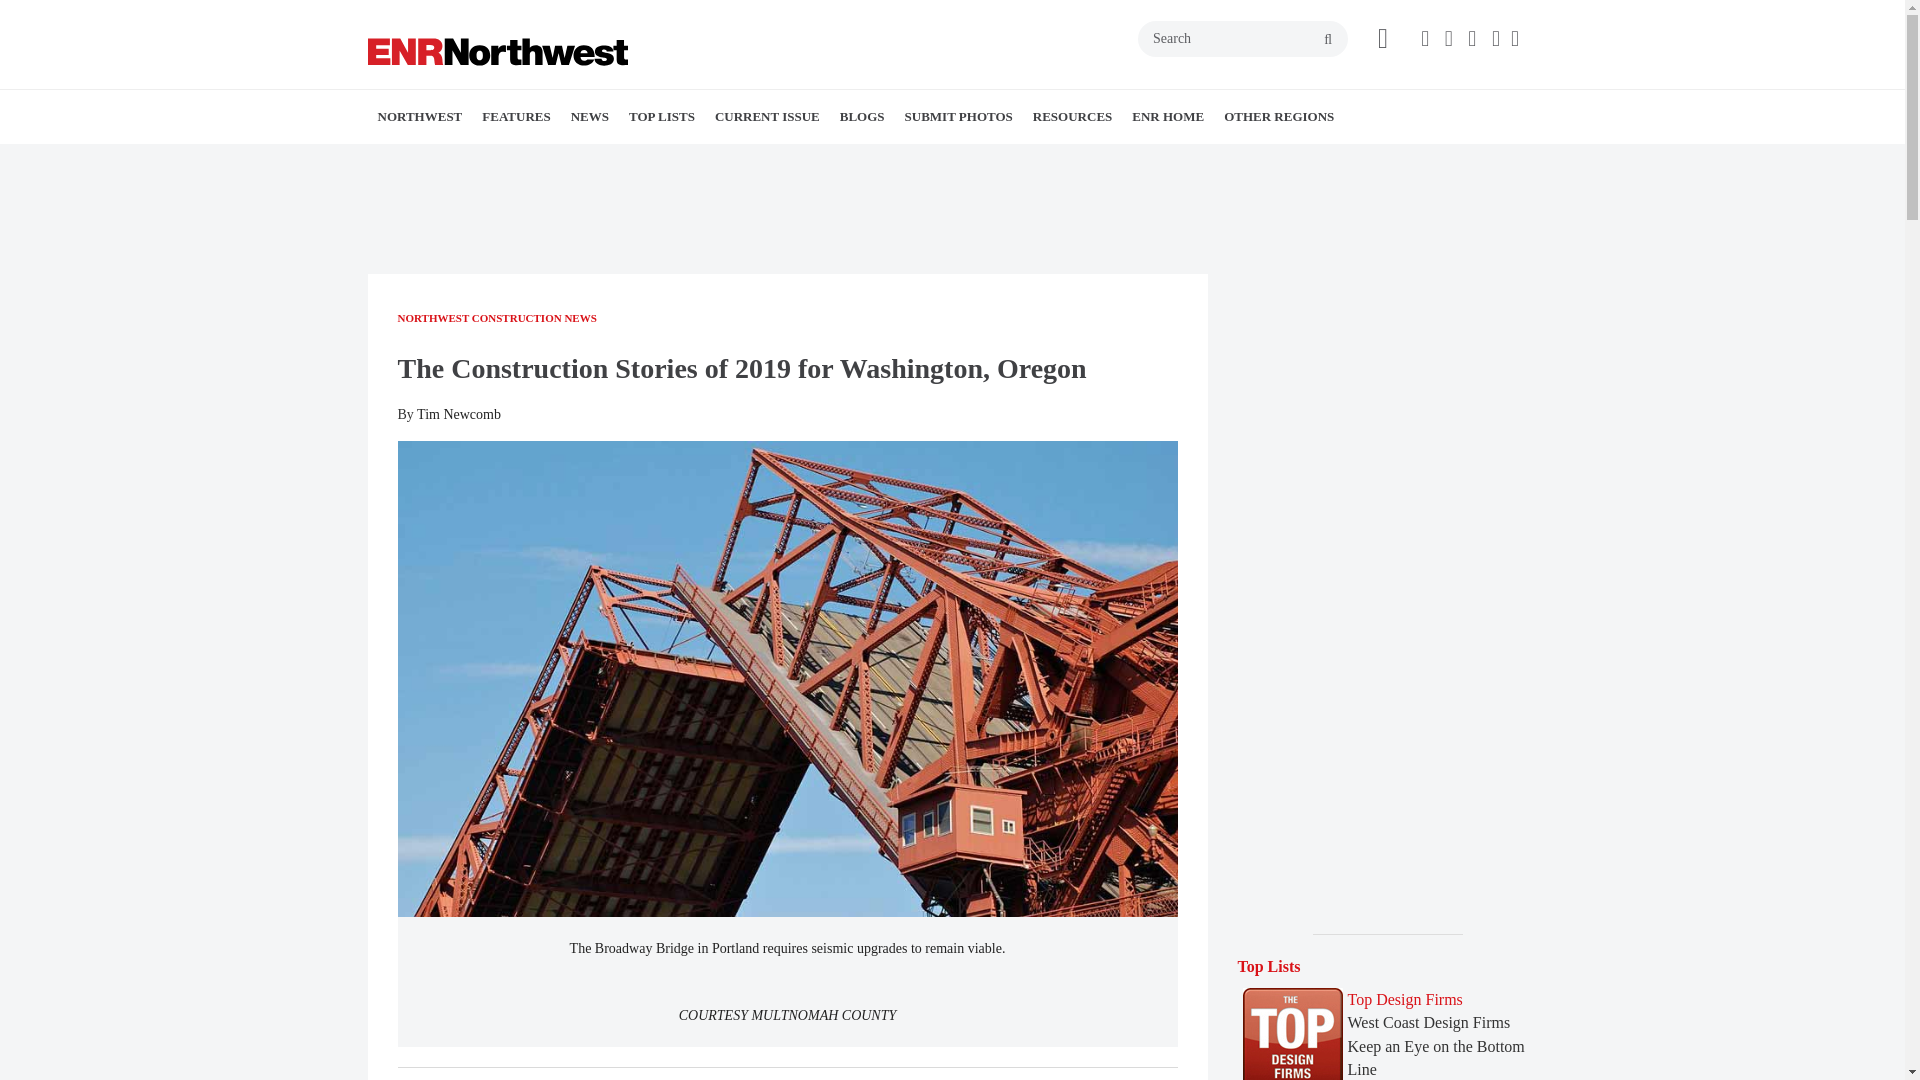 Image resolution: width=1920 pixels, height=1080 pixels. What do you see at coordinates (596, 160) in the screenshot?
I see `PROJECTS` at bounding box center [596, 160].